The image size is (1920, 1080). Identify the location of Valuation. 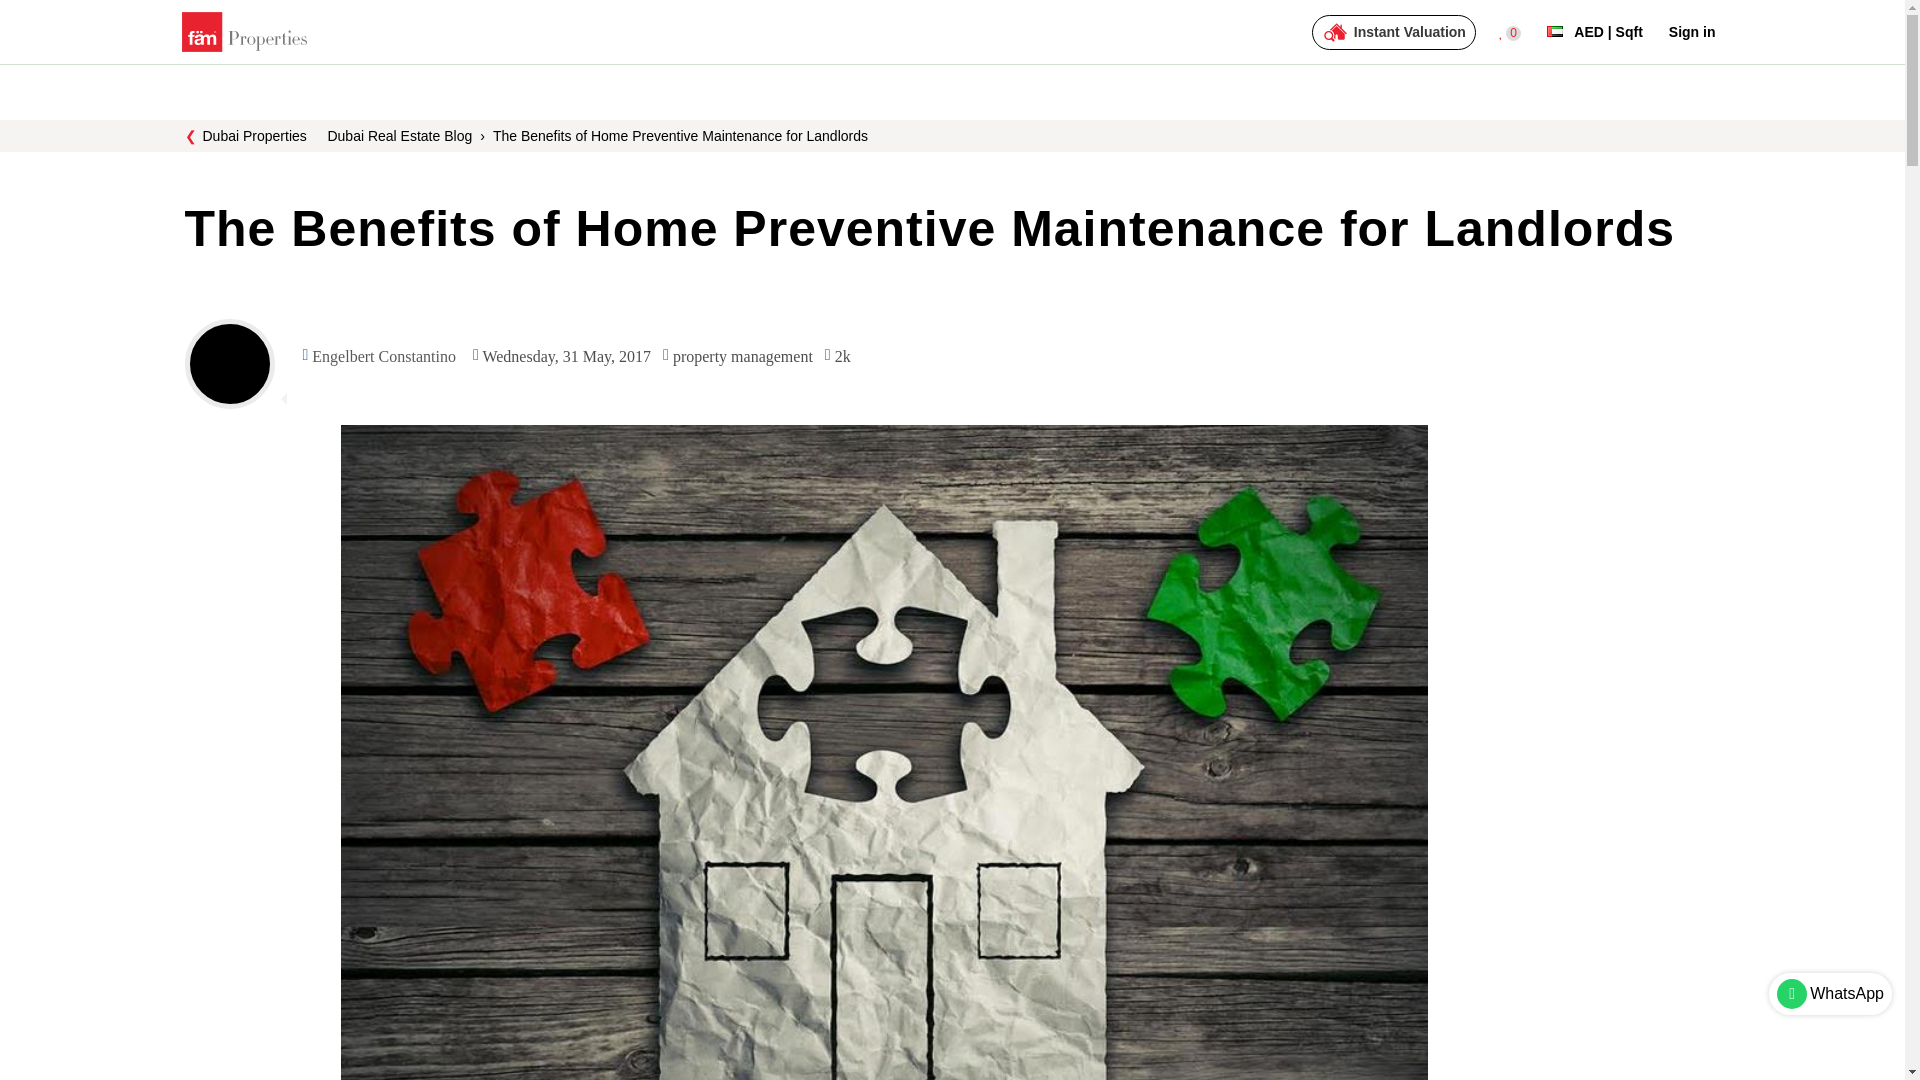
(1394, 32).